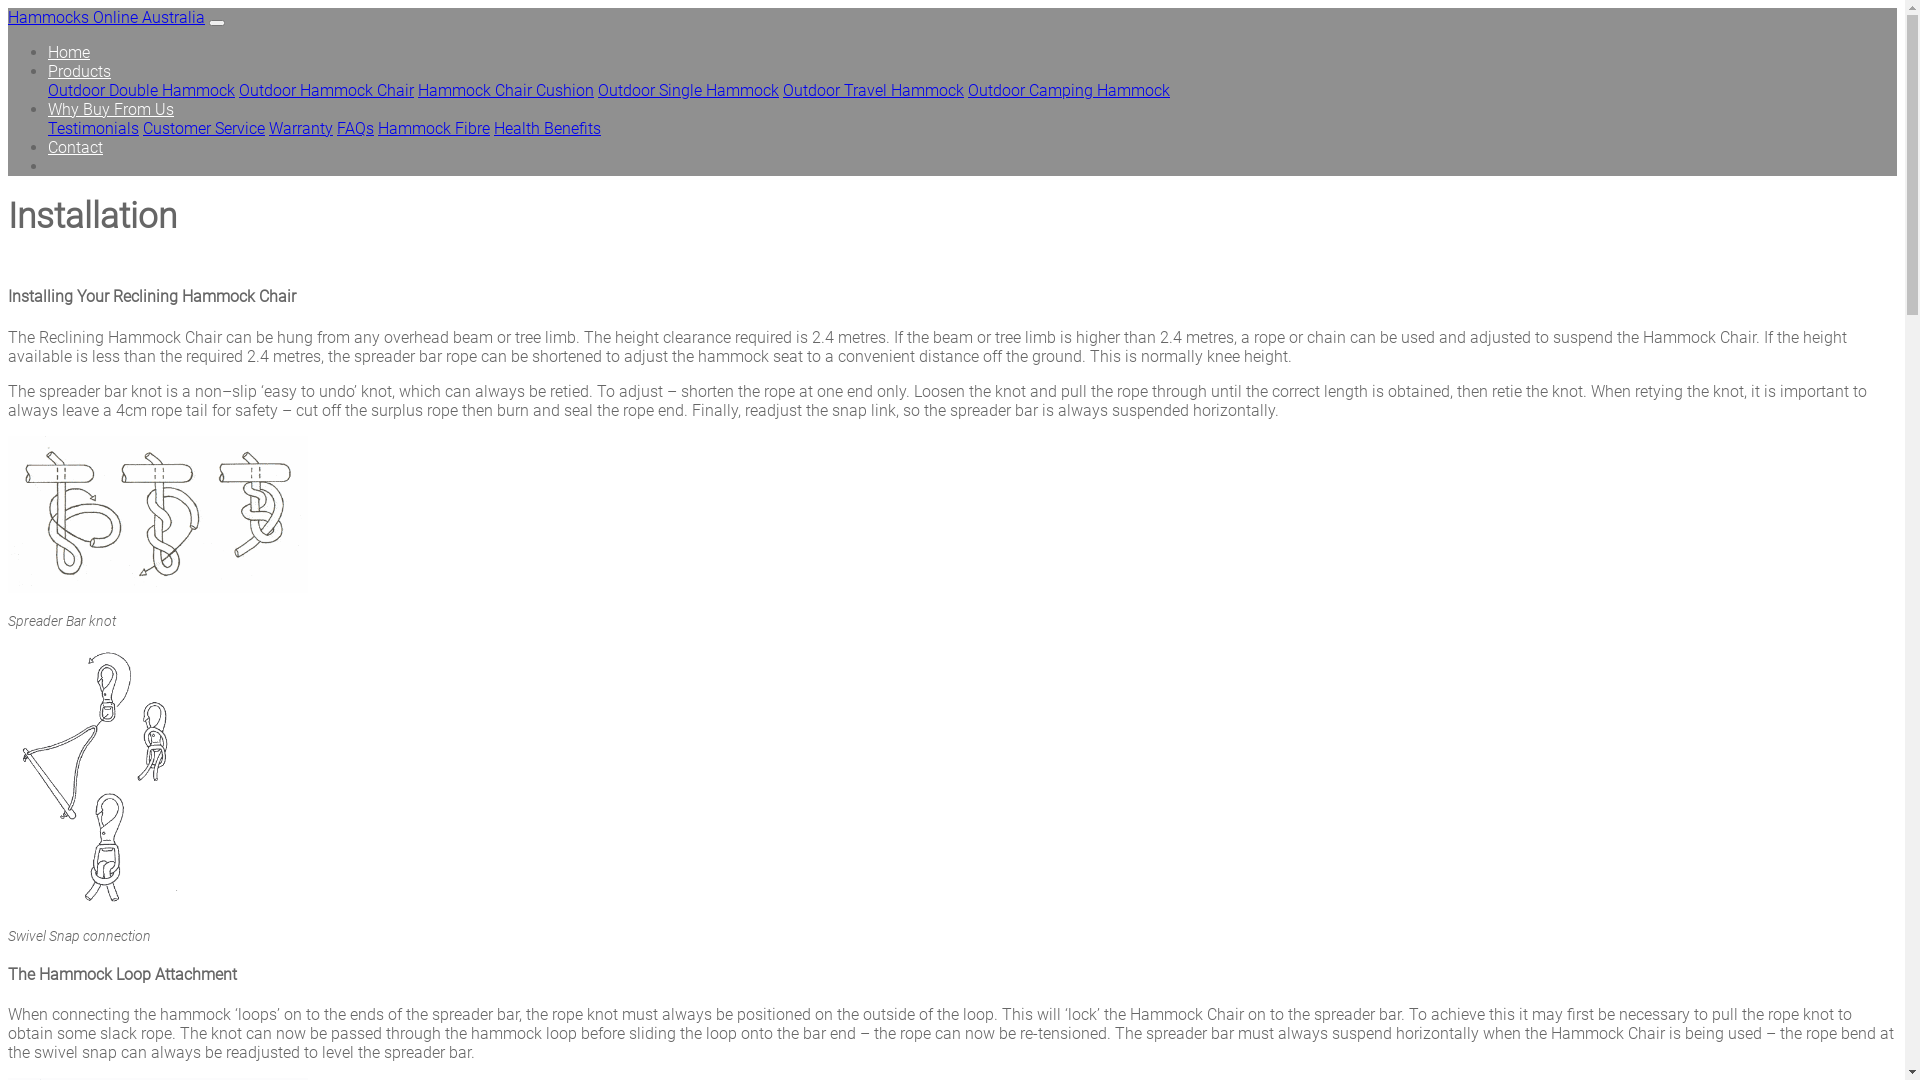 This screenshot has width=1920, height=1080. What do you see at coordinates (434, 128) in the screenshot?
I see `Hammock Fibre` at bounding box center [434, 128].